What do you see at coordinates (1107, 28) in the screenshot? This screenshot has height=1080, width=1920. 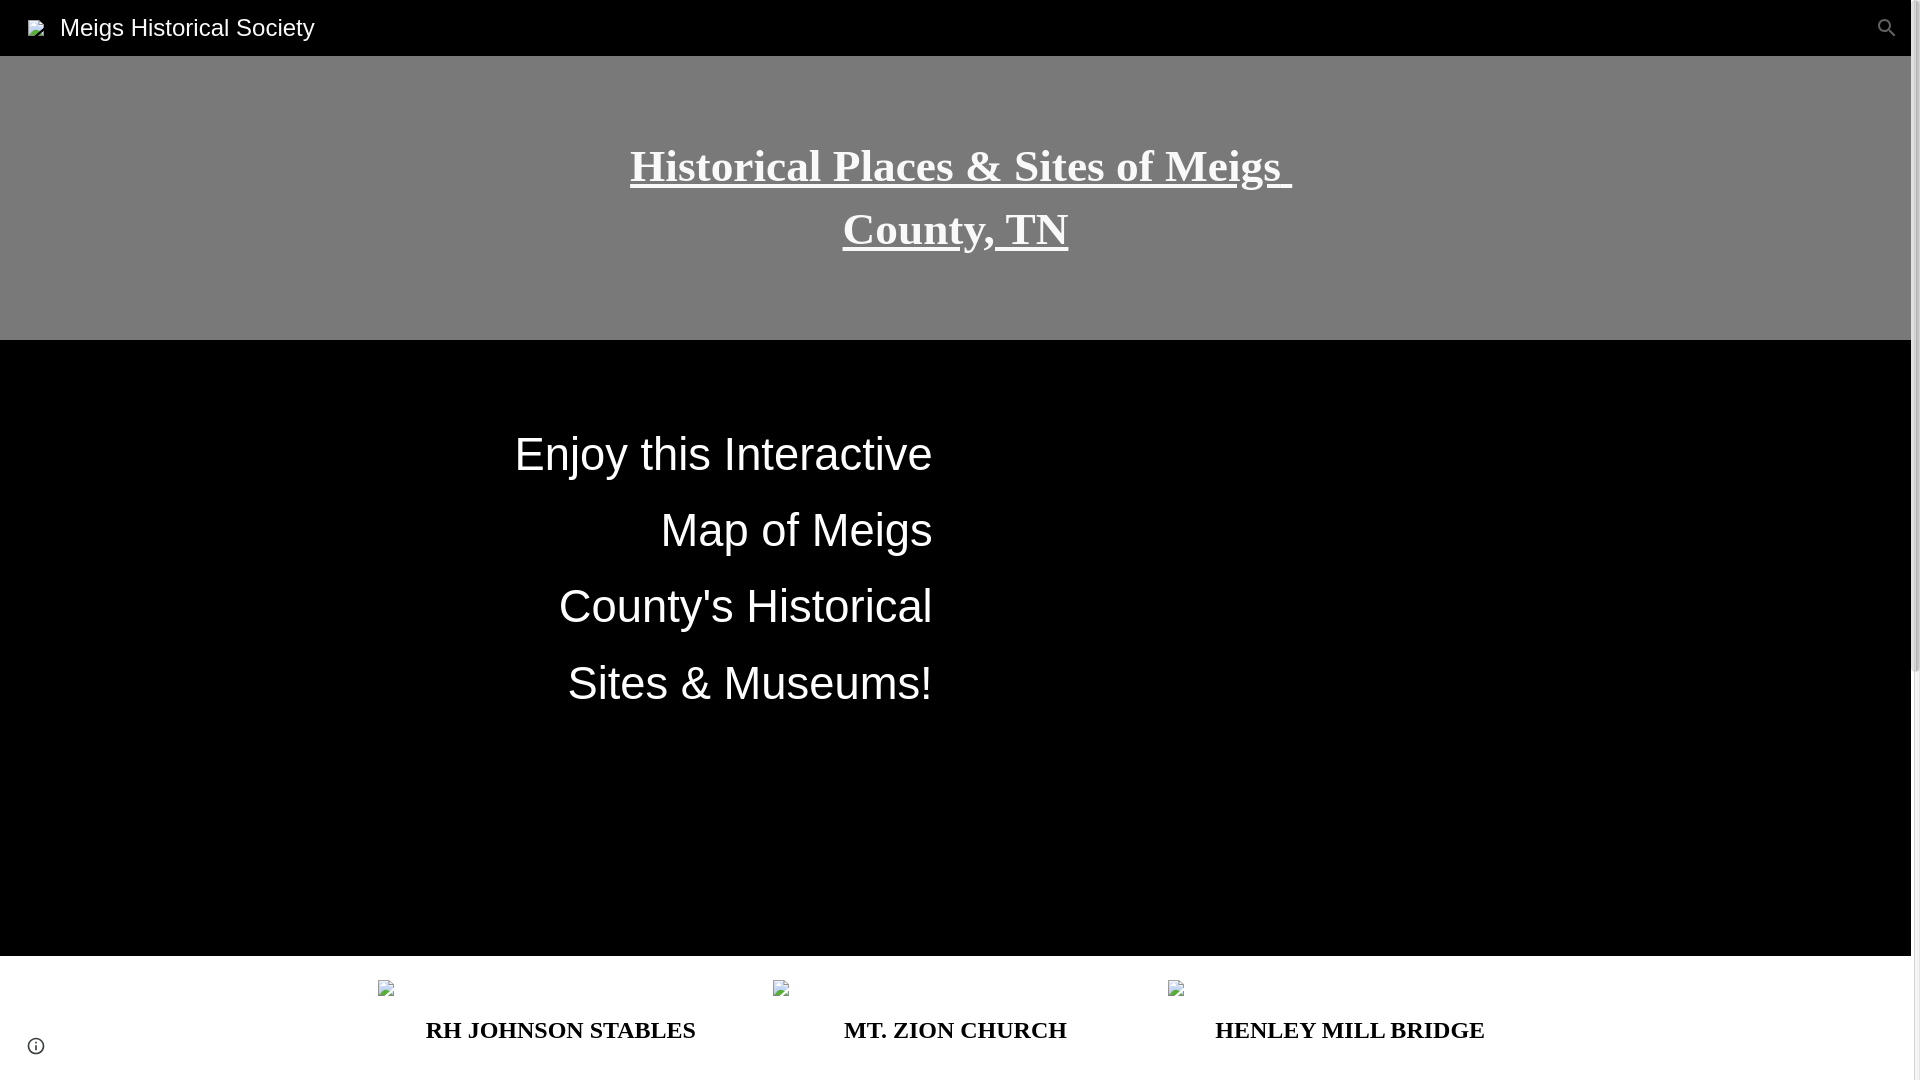 I see `Home` at bounding box center [1107, 28].